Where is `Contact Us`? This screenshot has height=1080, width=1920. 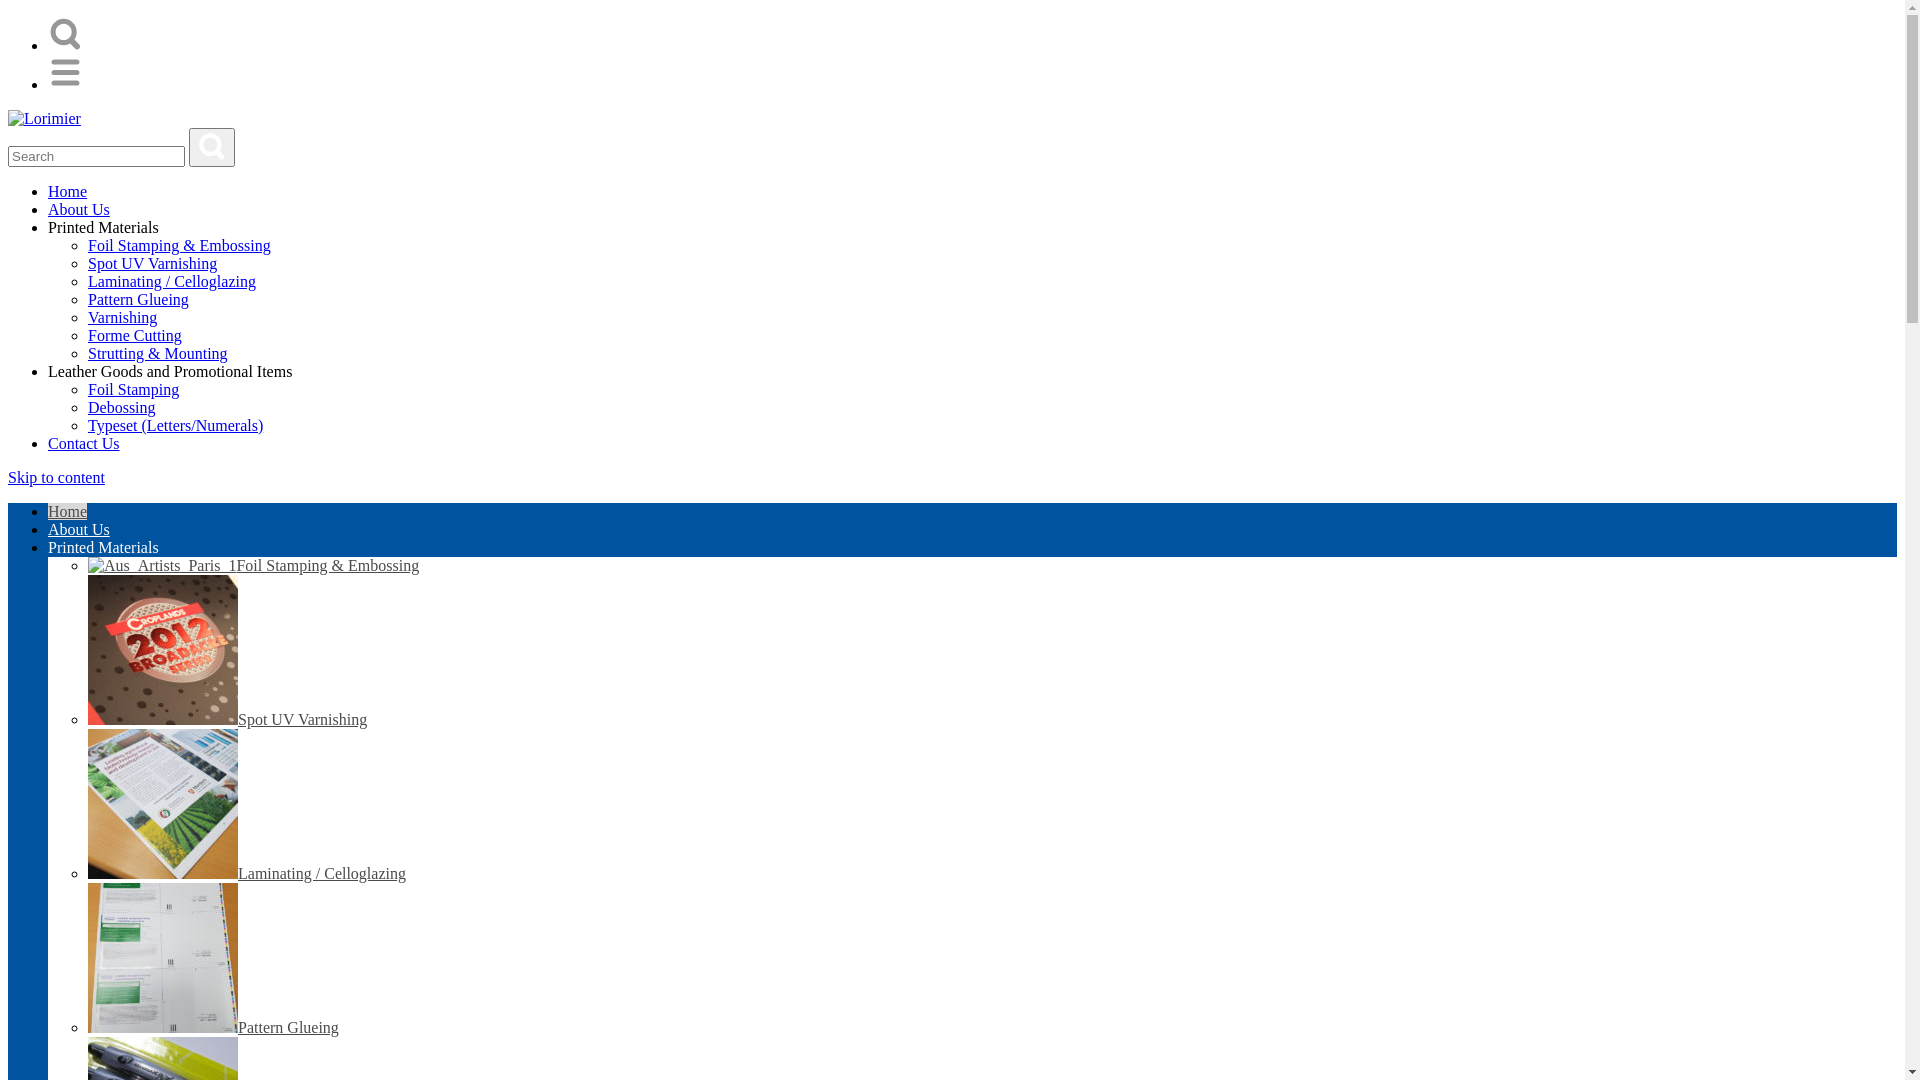
Contact Us is located at coordinates (84, 444).